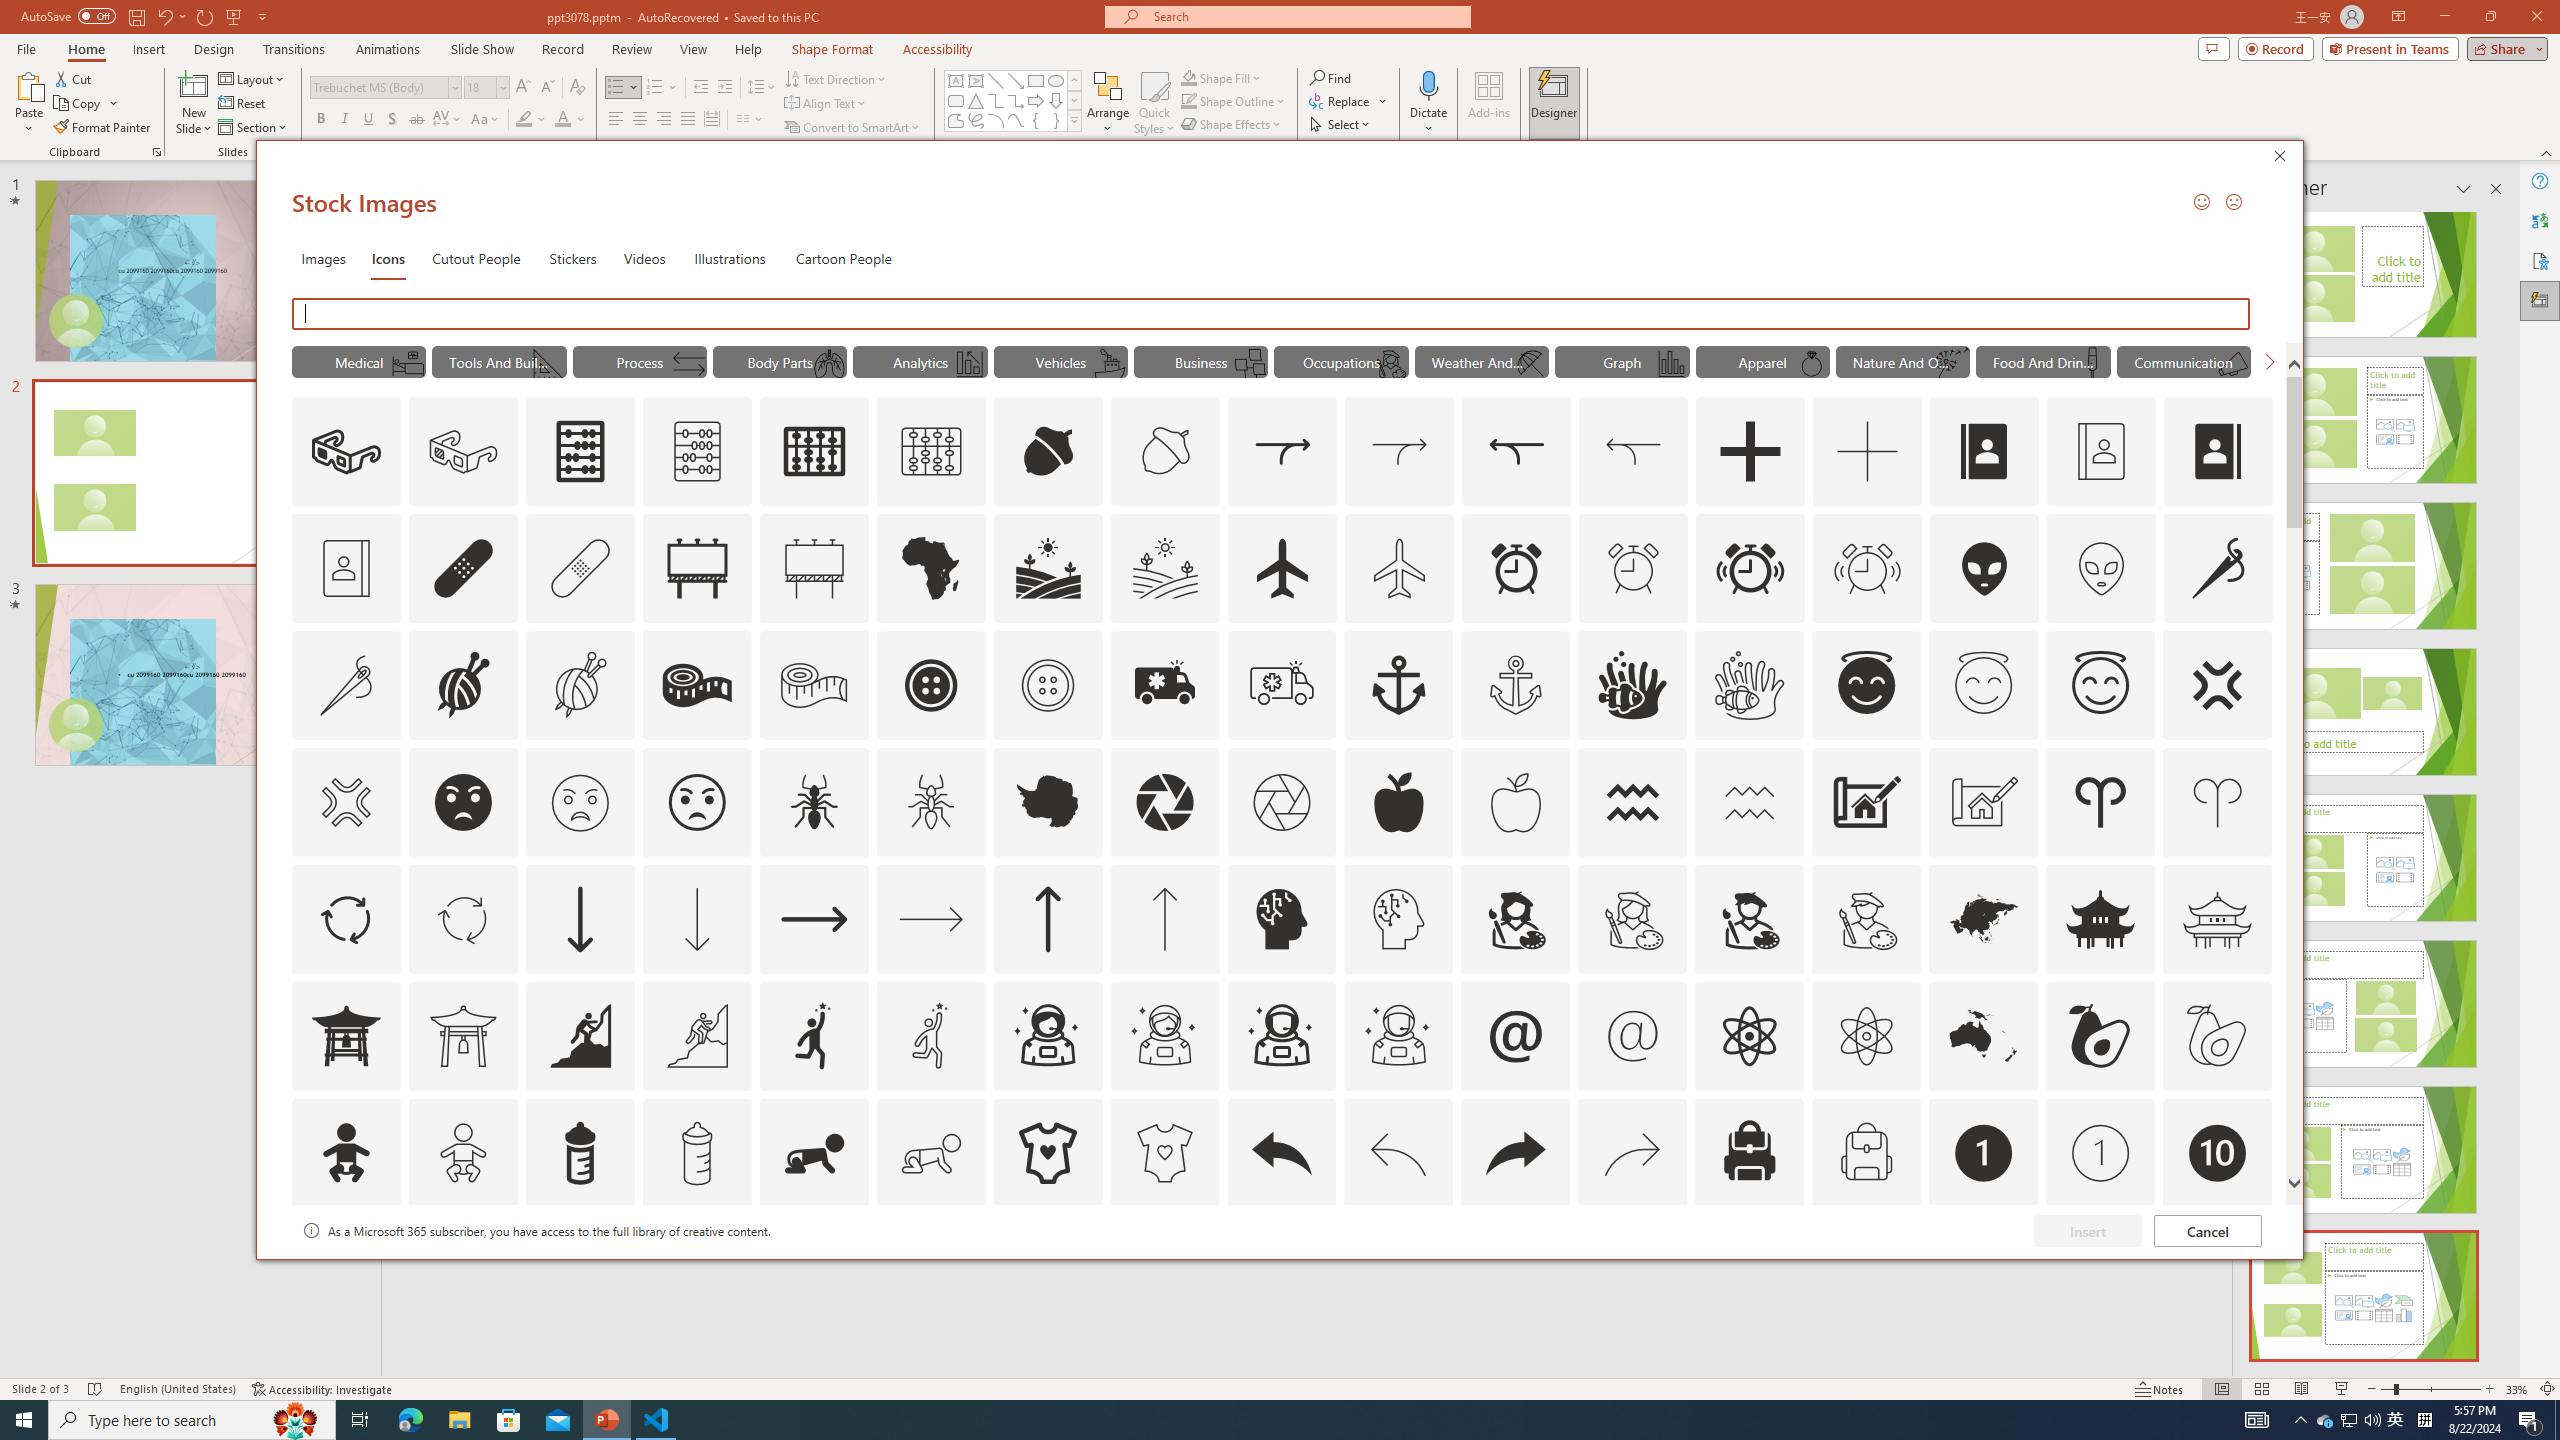 Image resolution: width=2560 pixels, height=1440 pixels. Describe the element at coordinates (688, 363) in the screenshot. I see `AutomationID: Icons_Transfer_M` at that location.